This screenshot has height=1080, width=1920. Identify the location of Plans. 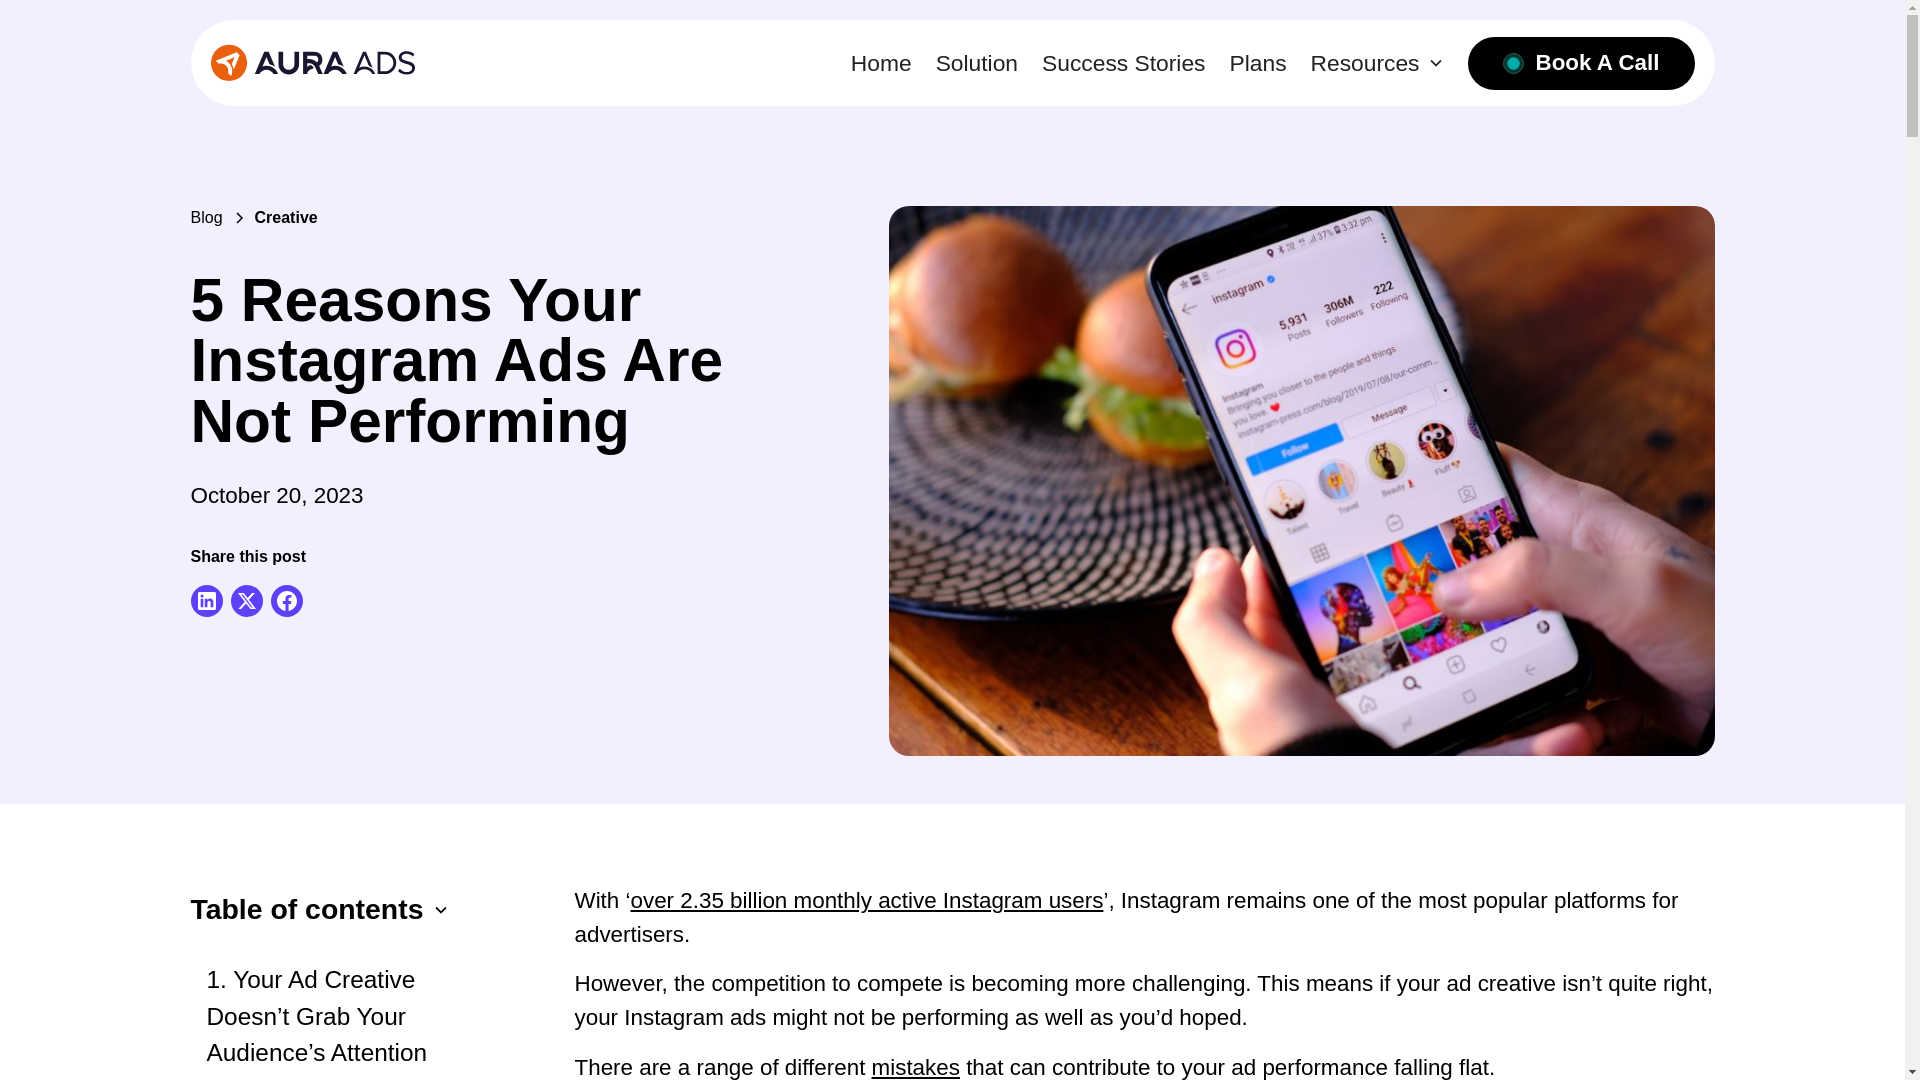
(1258, 62).